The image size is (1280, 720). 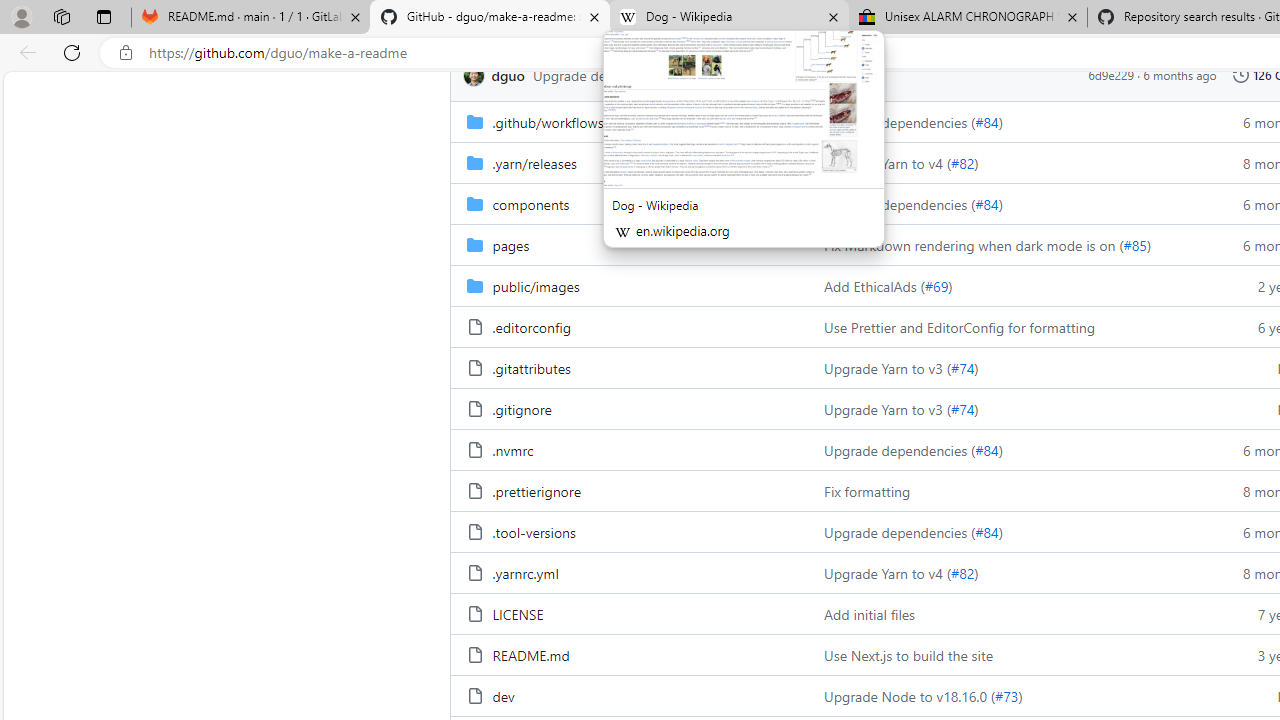 What do you see at coordinates (535, 285) in the screenshot?
I see `public/images, (Directory)` at bounding box center [535, 285].